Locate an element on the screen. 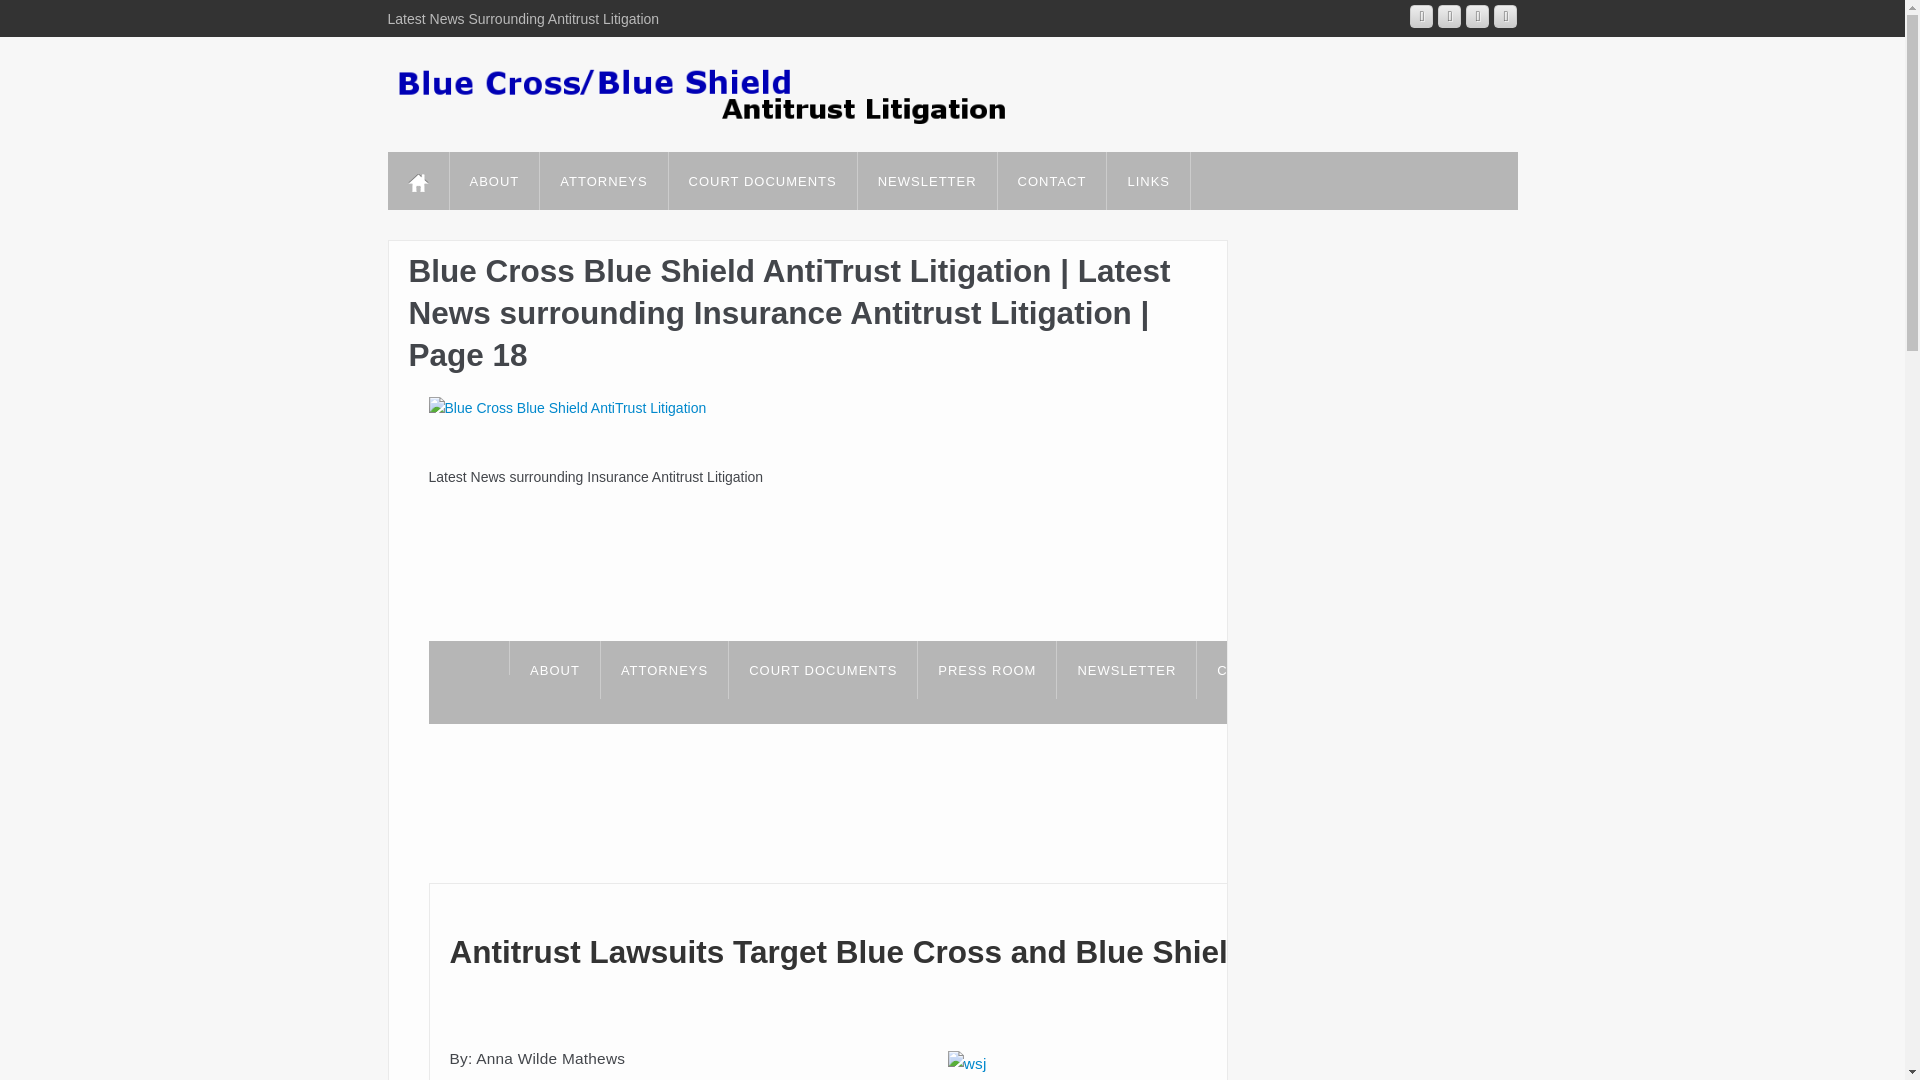 The image size is (1920, 1080). ATTORNEYS is located at coordinates (602, 180).